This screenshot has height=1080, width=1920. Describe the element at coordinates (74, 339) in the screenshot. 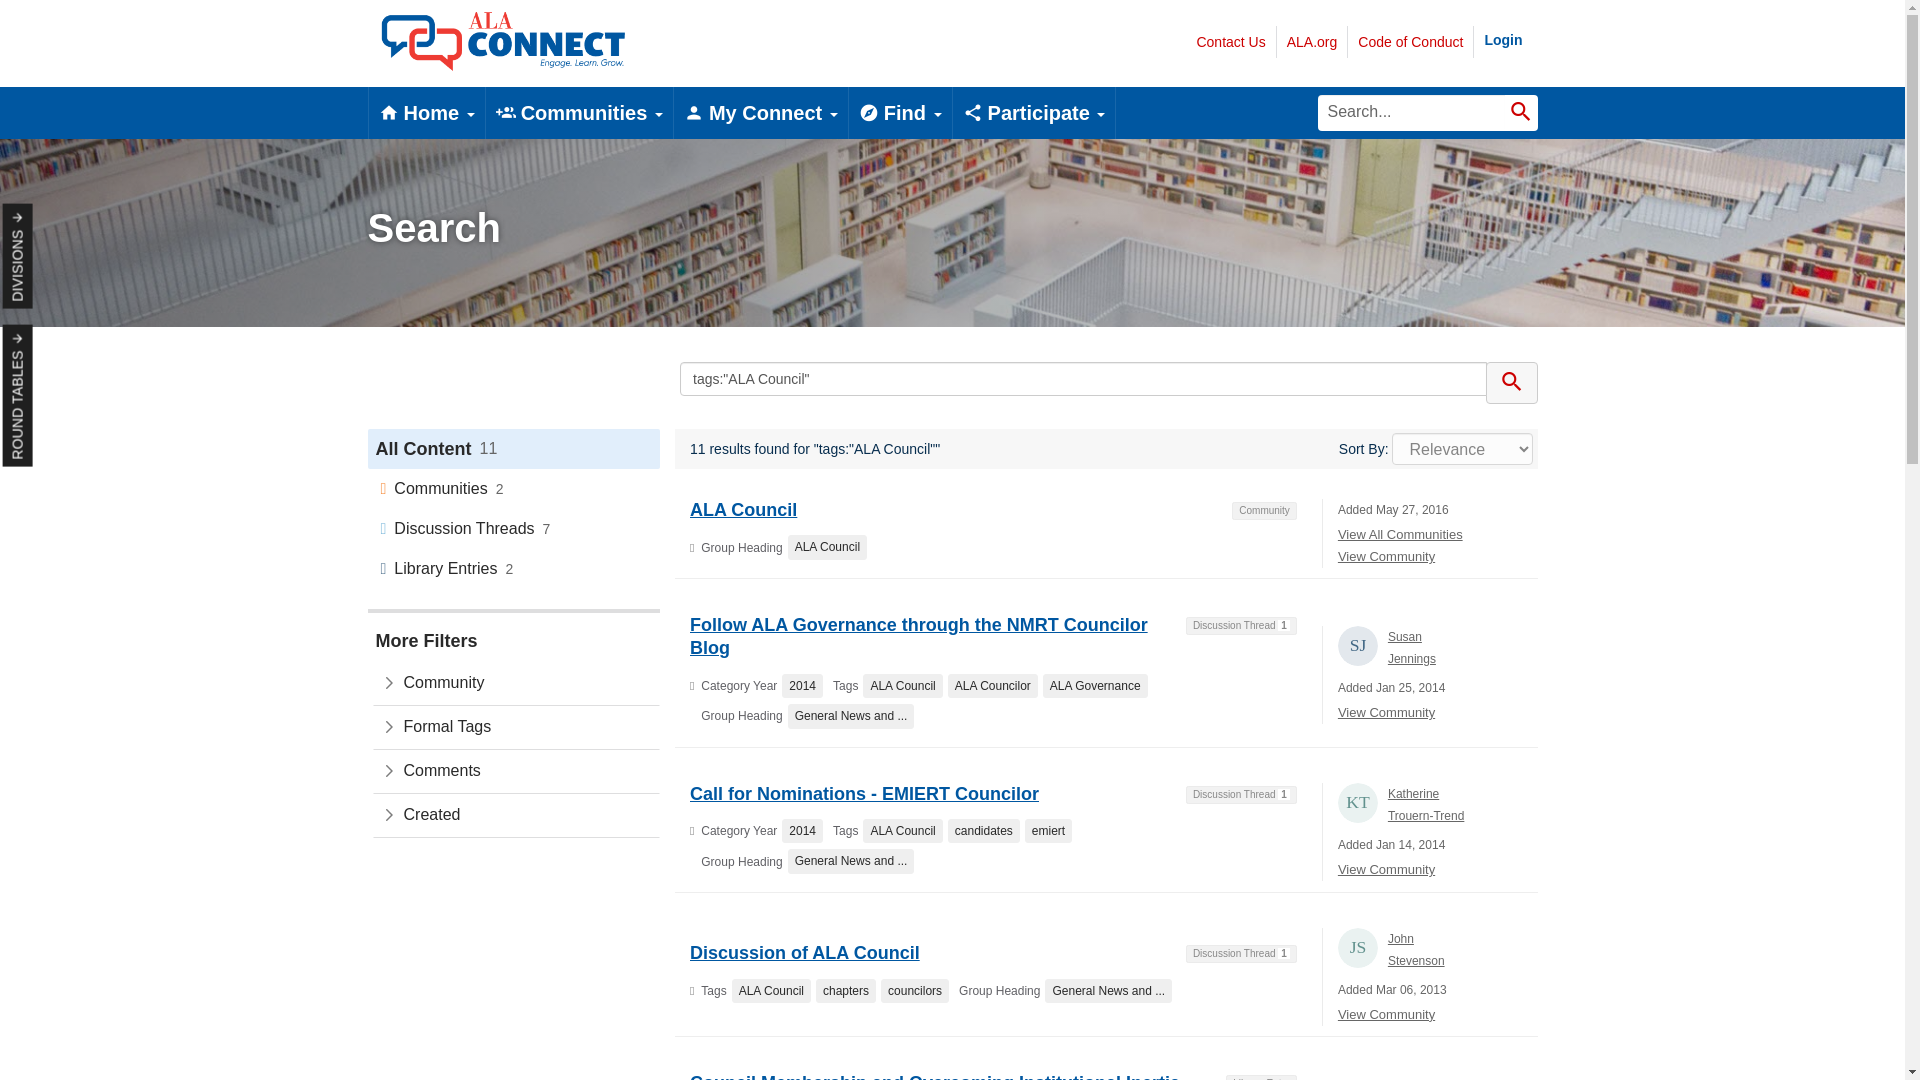

I see `ROUND TABLES` at that location.